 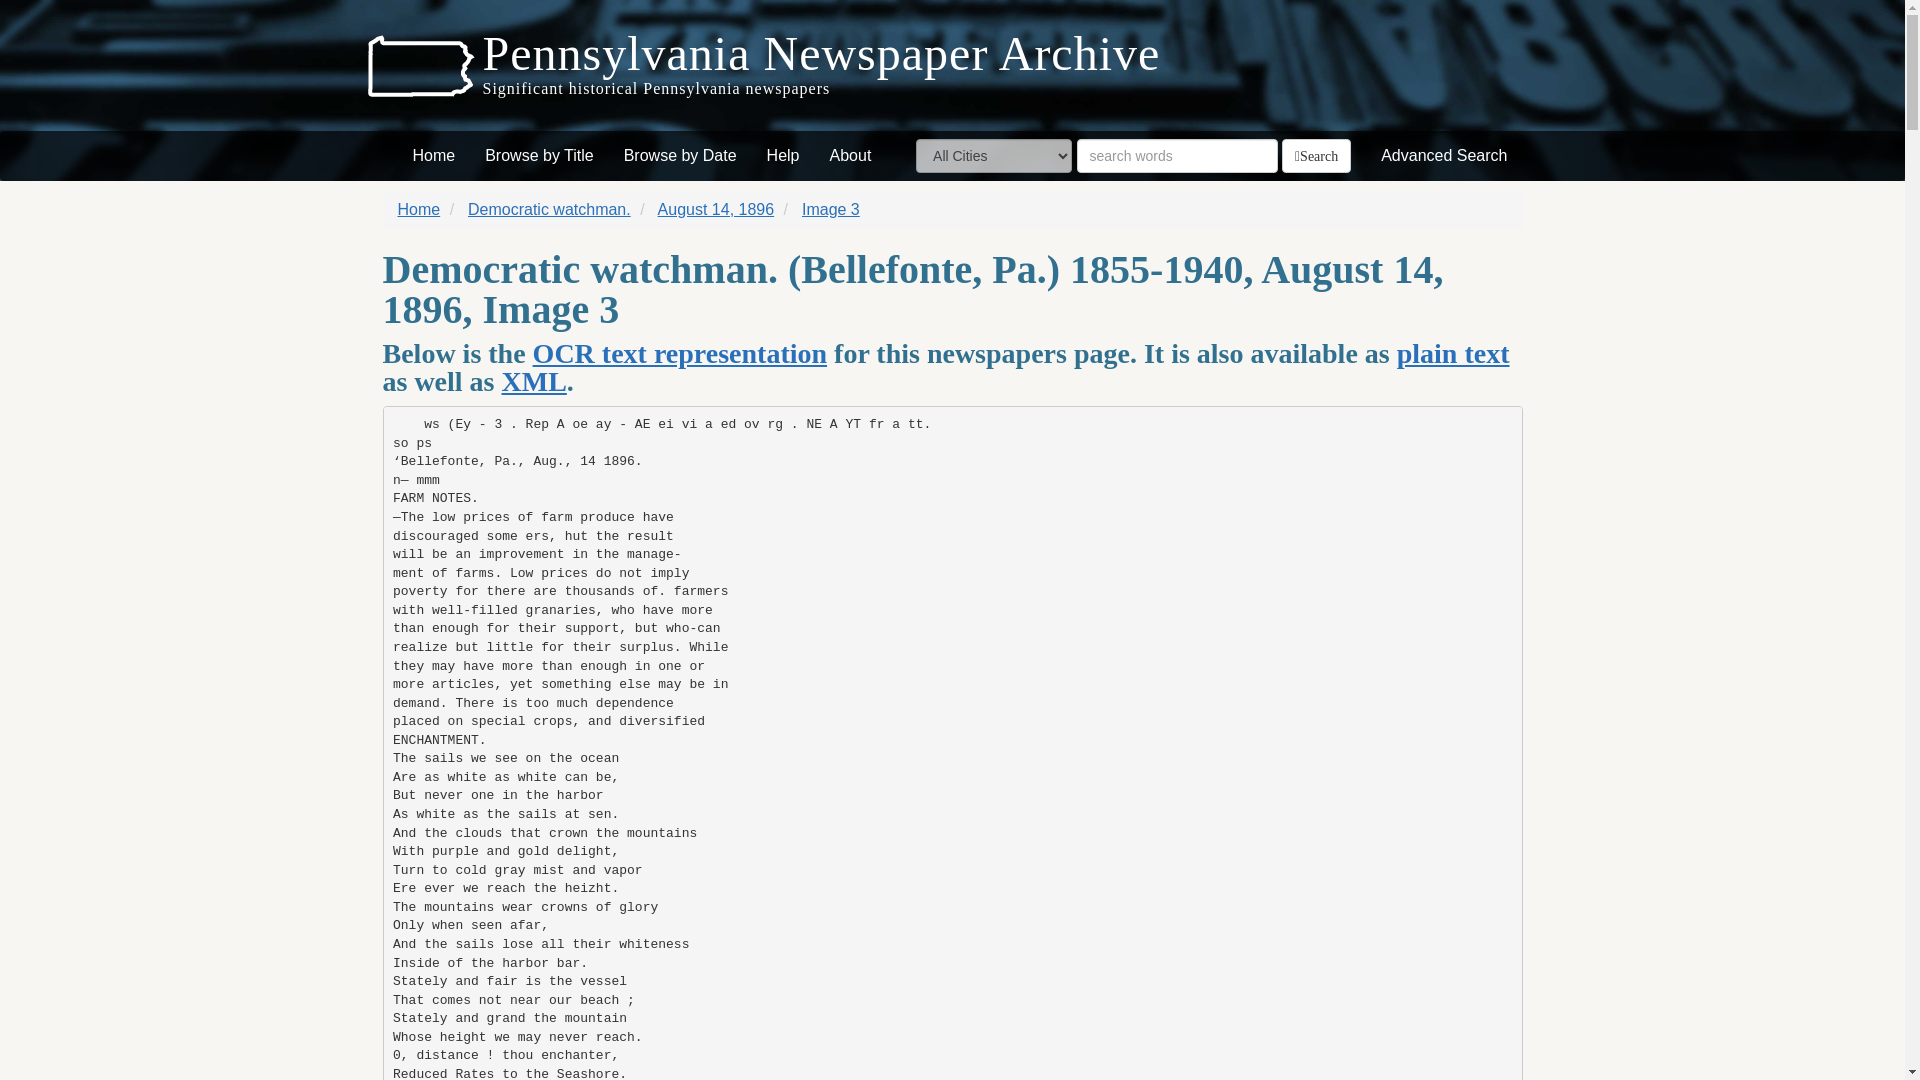 I want to click on Home, so click(x=434, y=156).